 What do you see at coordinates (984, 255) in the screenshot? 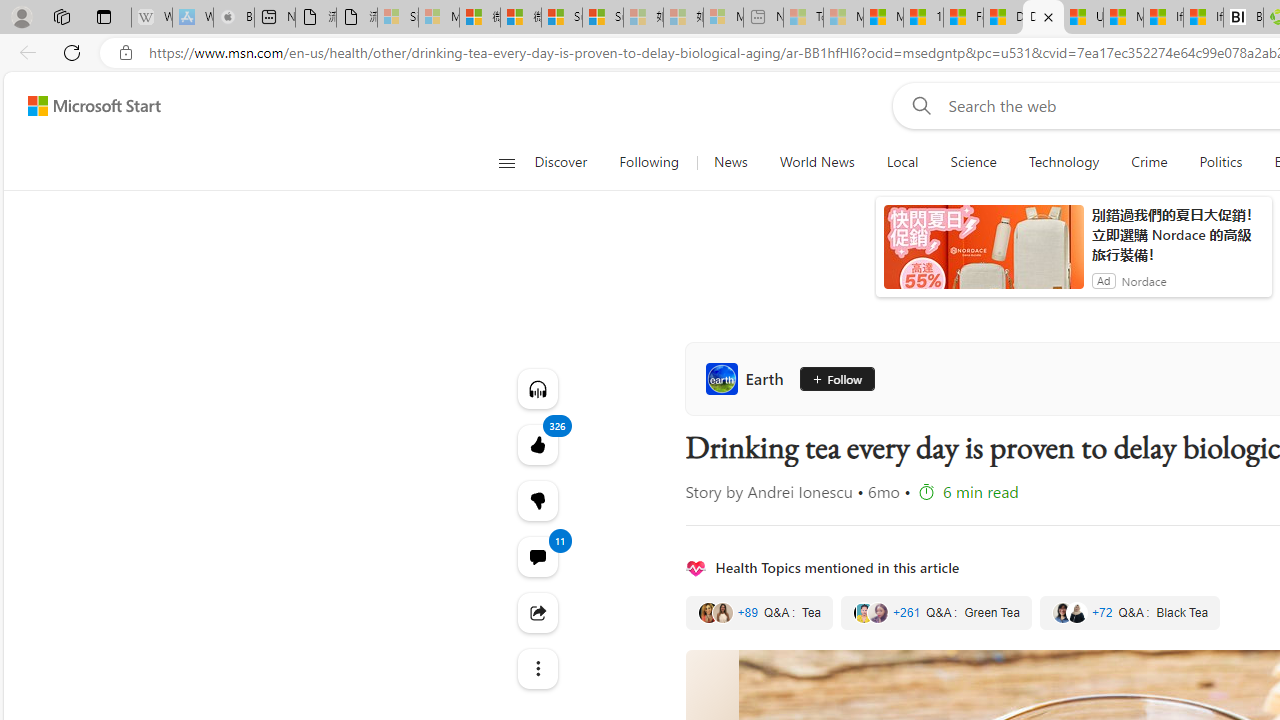
I see `anim-content` at bounding box center [984, 255].